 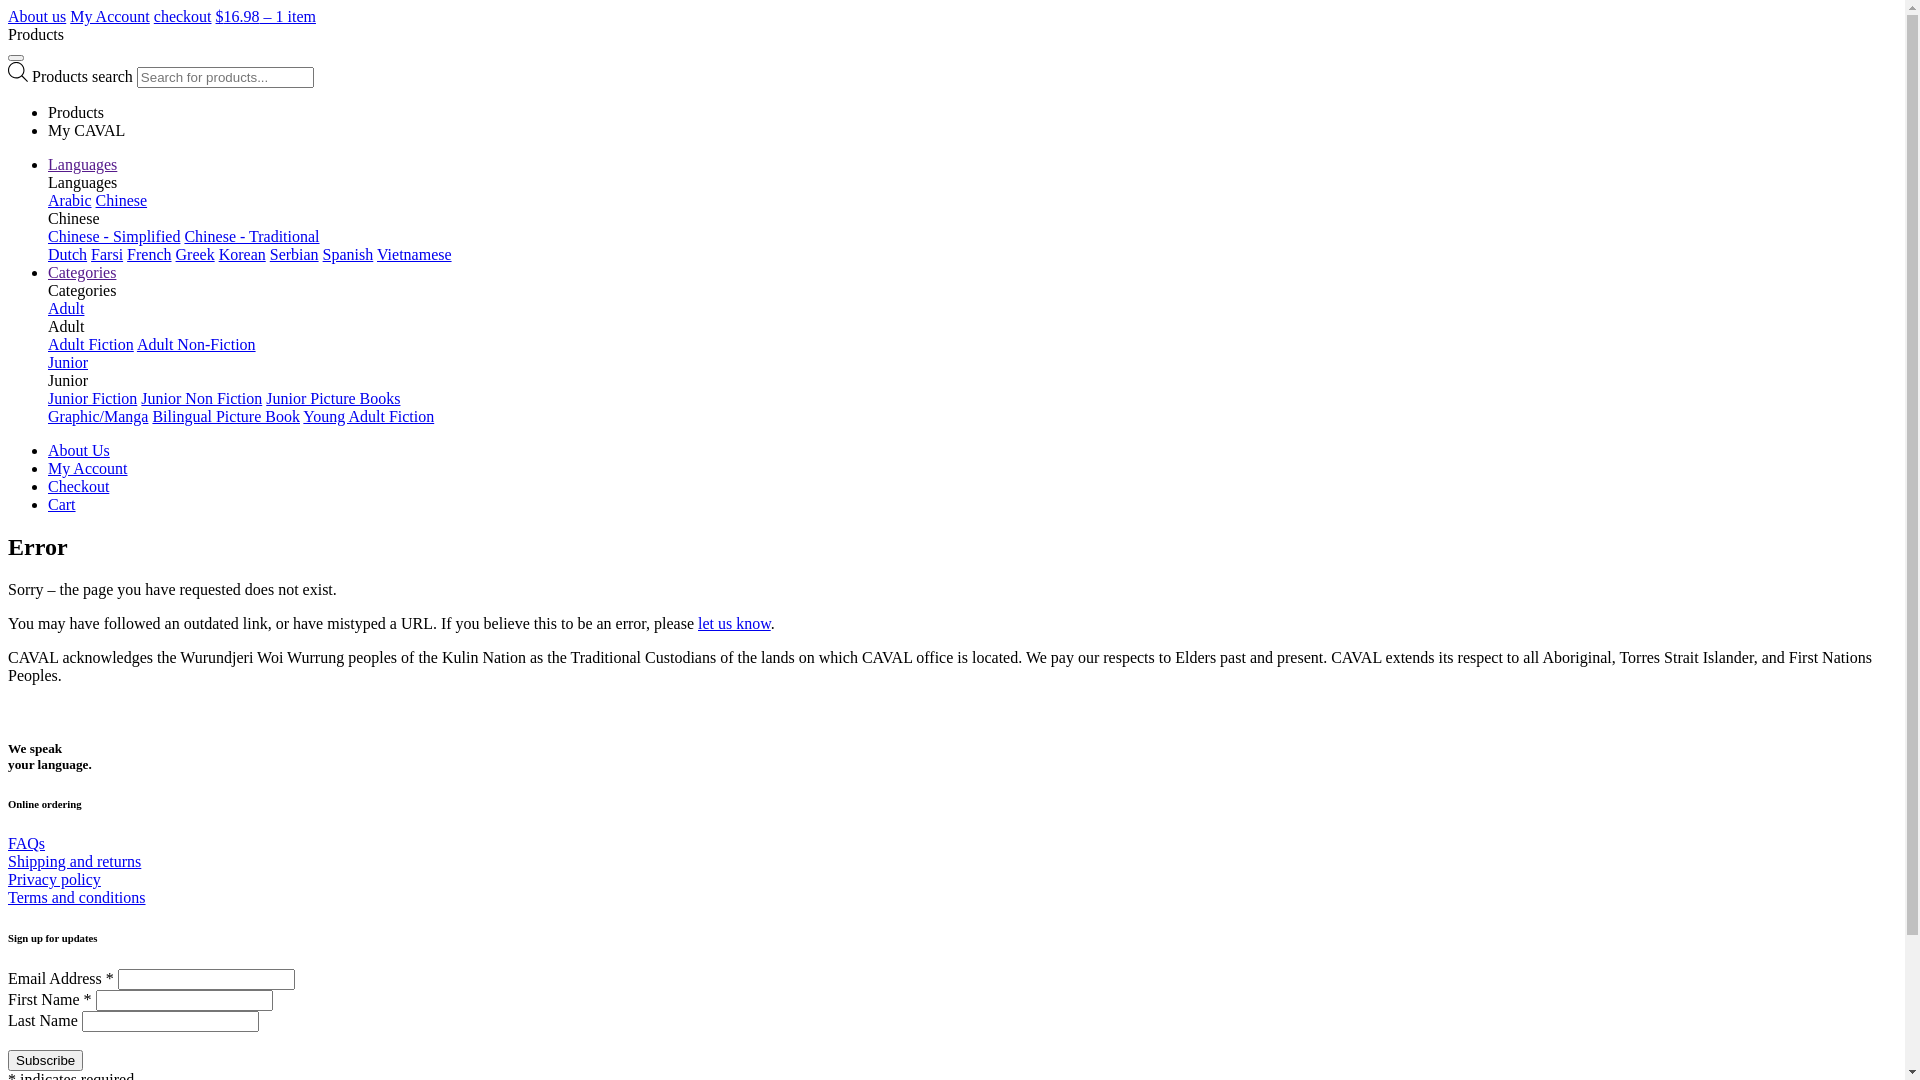 I want to click on Bilingual Picture Book, so click(x=226, y=416).